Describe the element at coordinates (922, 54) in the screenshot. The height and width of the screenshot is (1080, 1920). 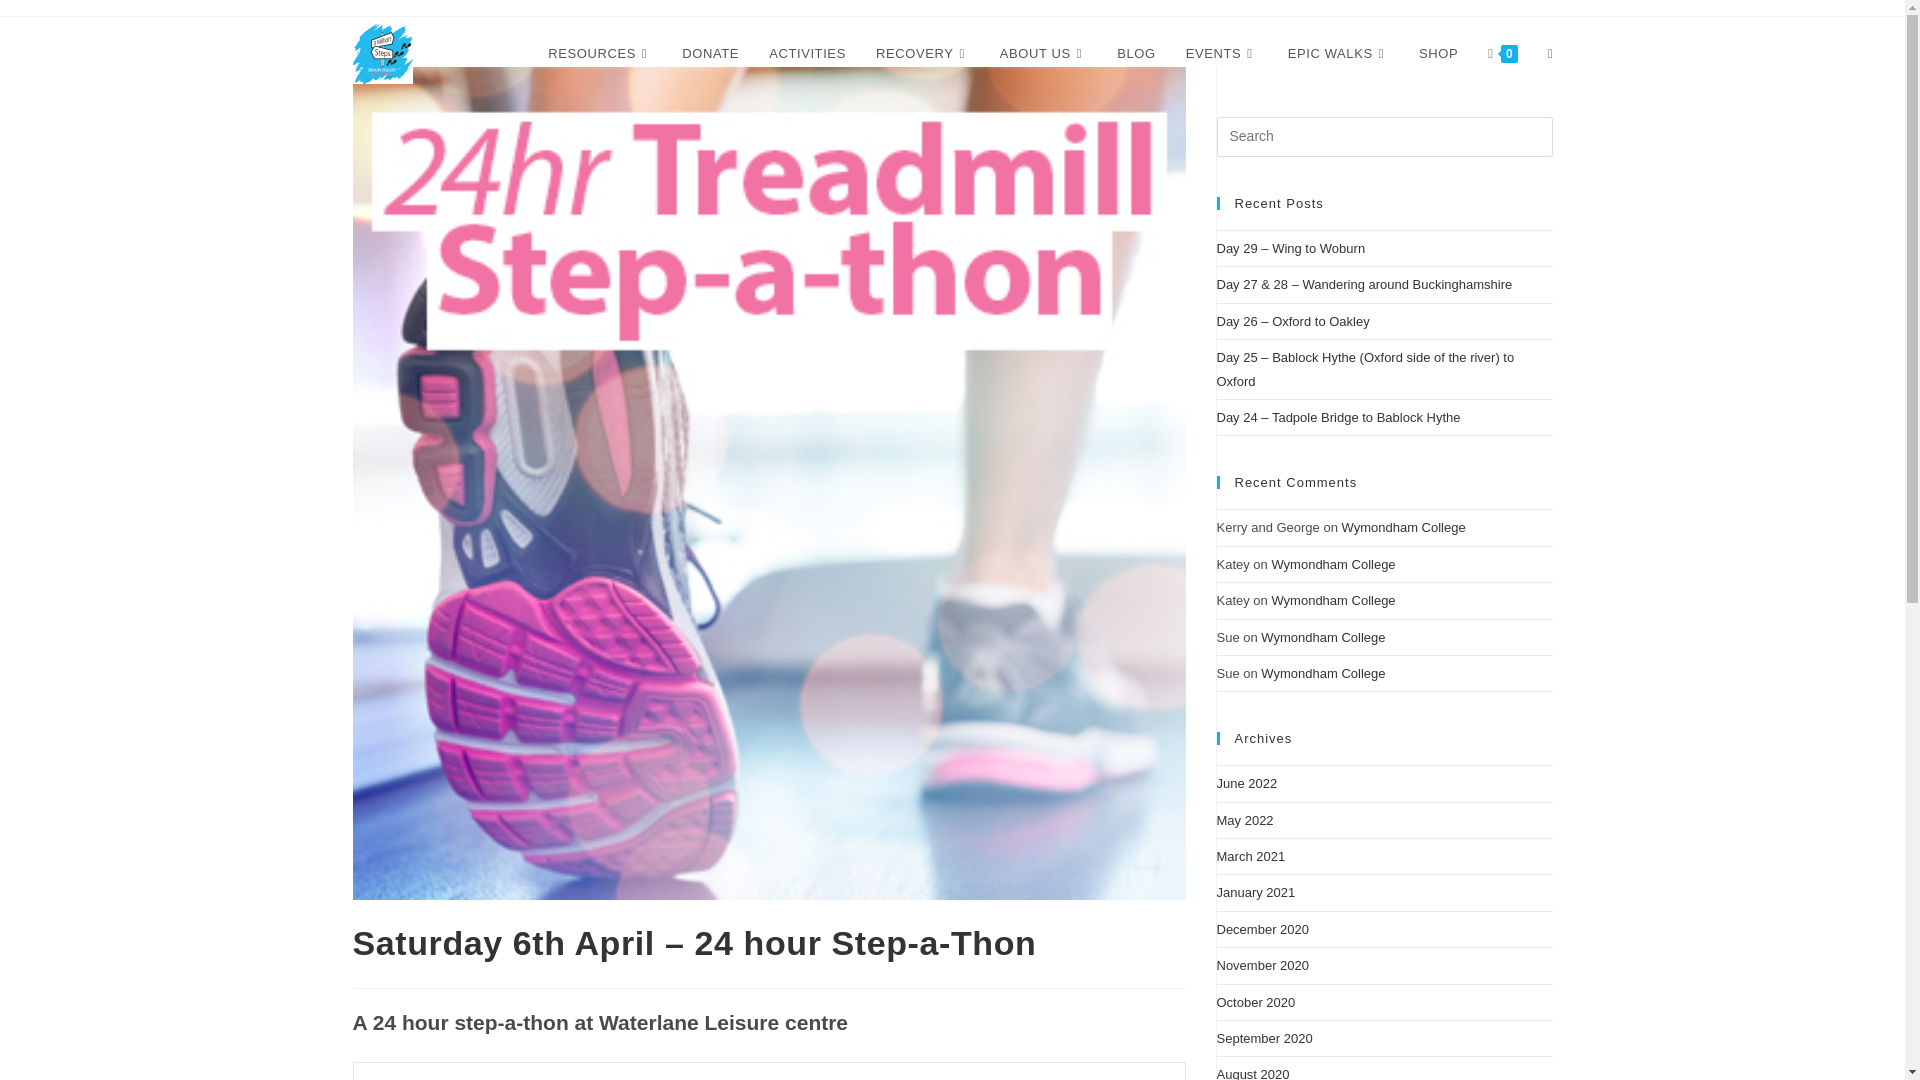
I see `RECOVERY` at that location.